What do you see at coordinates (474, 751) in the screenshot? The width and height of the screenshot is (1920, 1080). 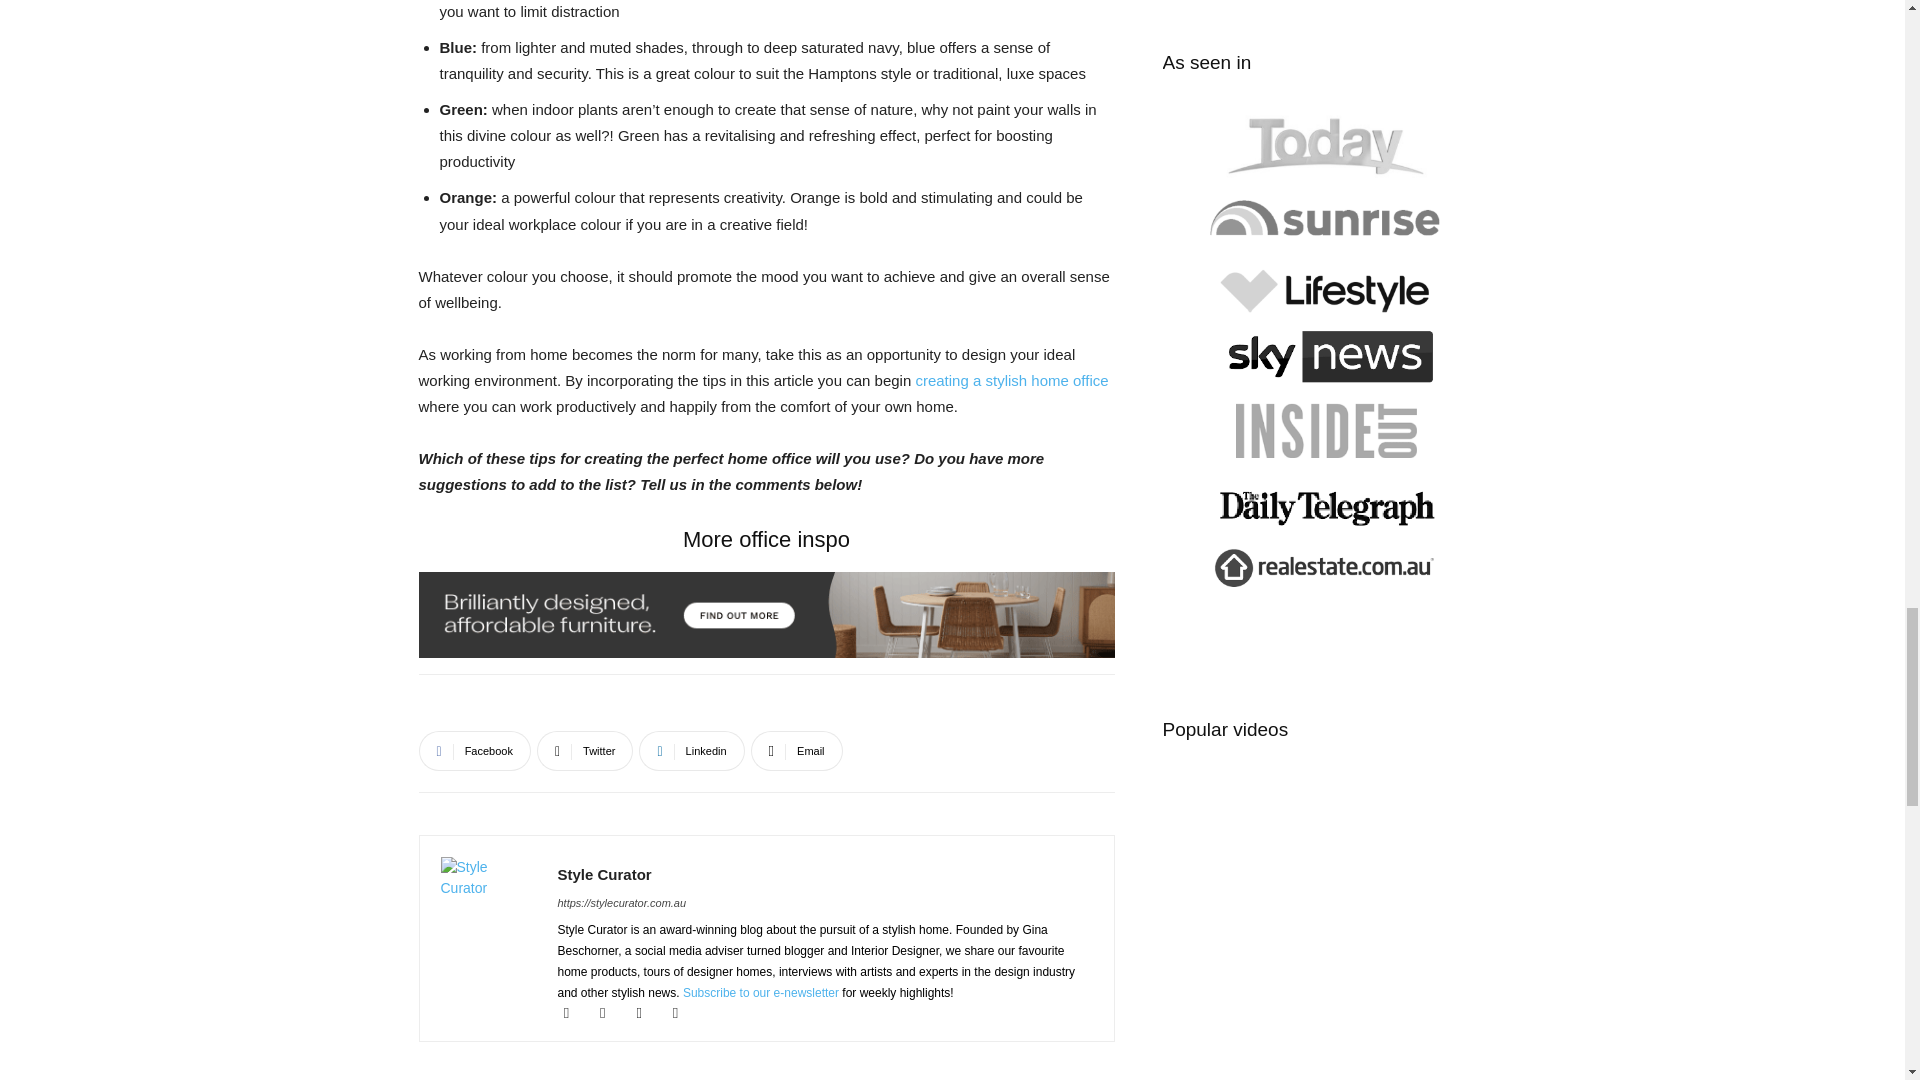 I see `Facebook` at bounding box center [474, 751].